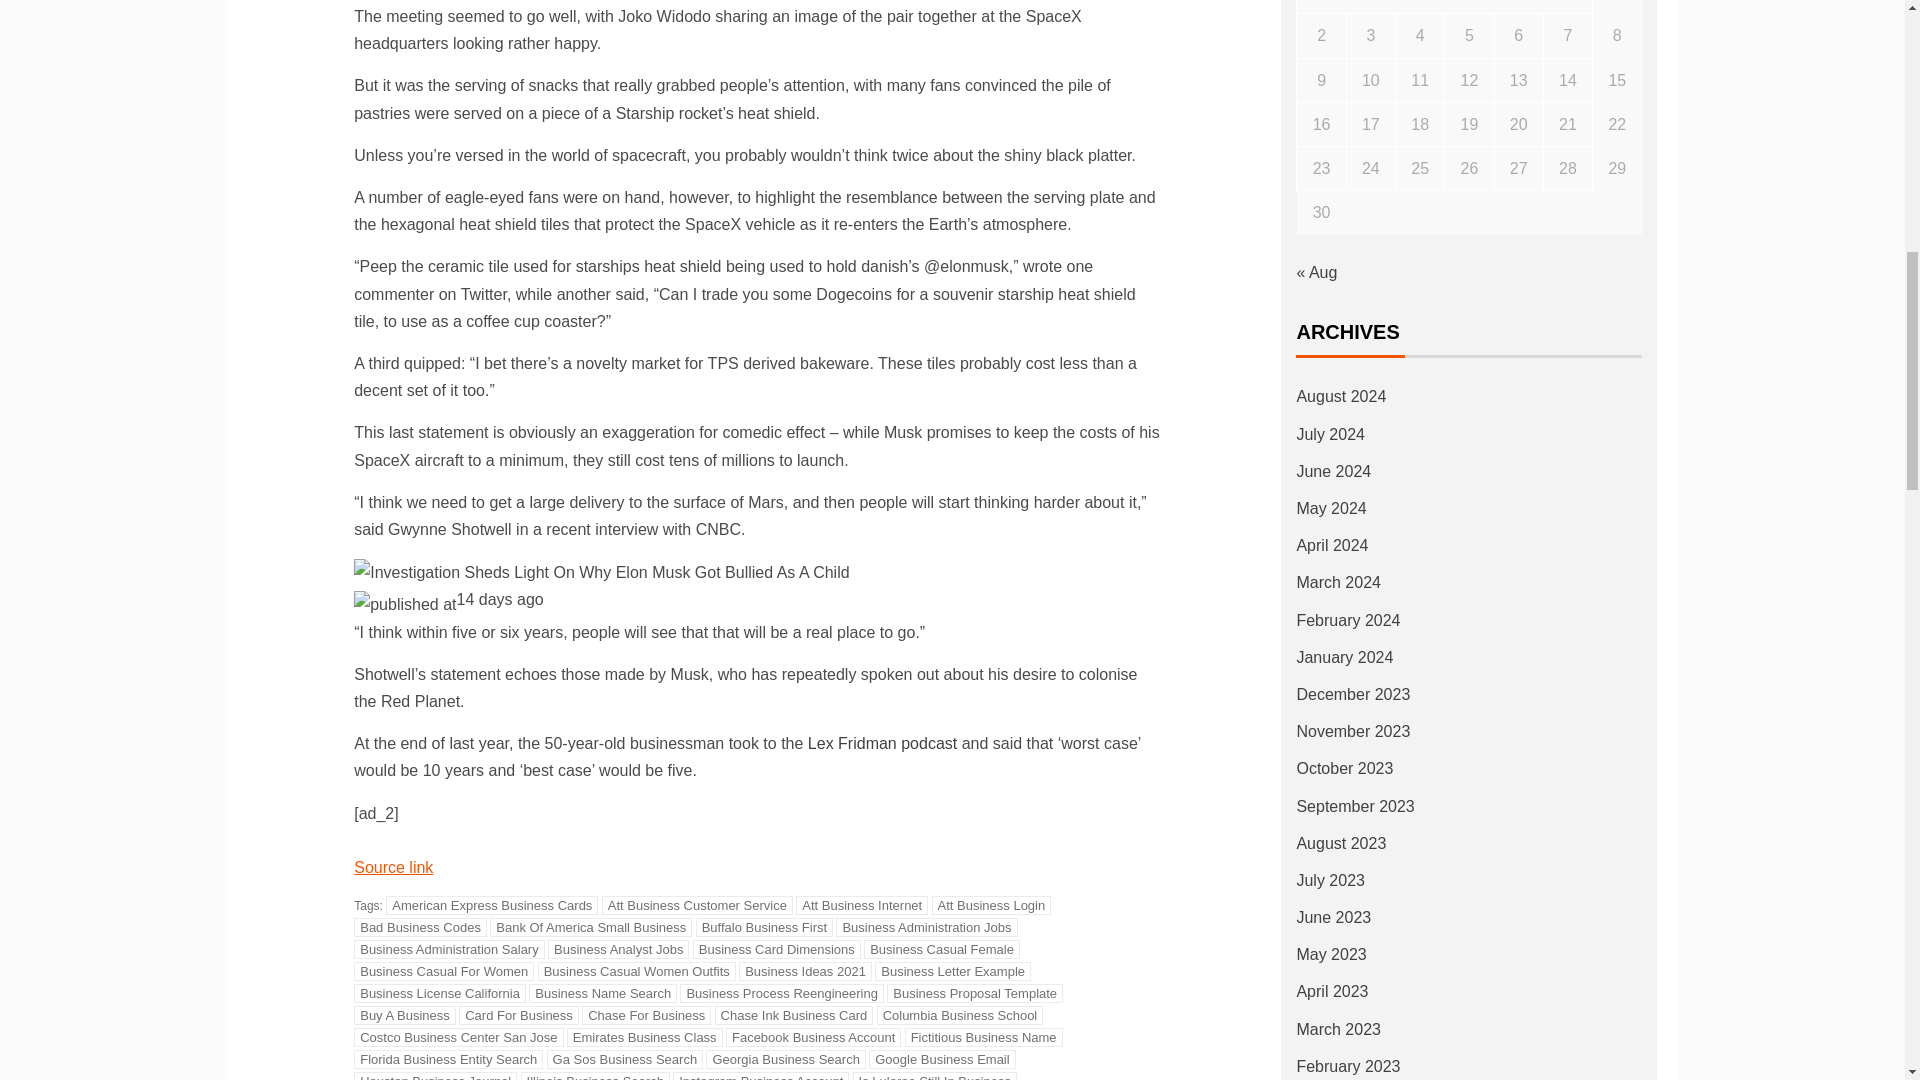 This screenshot has height=1080, width=1920. Describe the element at coordinates (420, 928) in the screenshot. I see `Bad Business Codes` at that location.